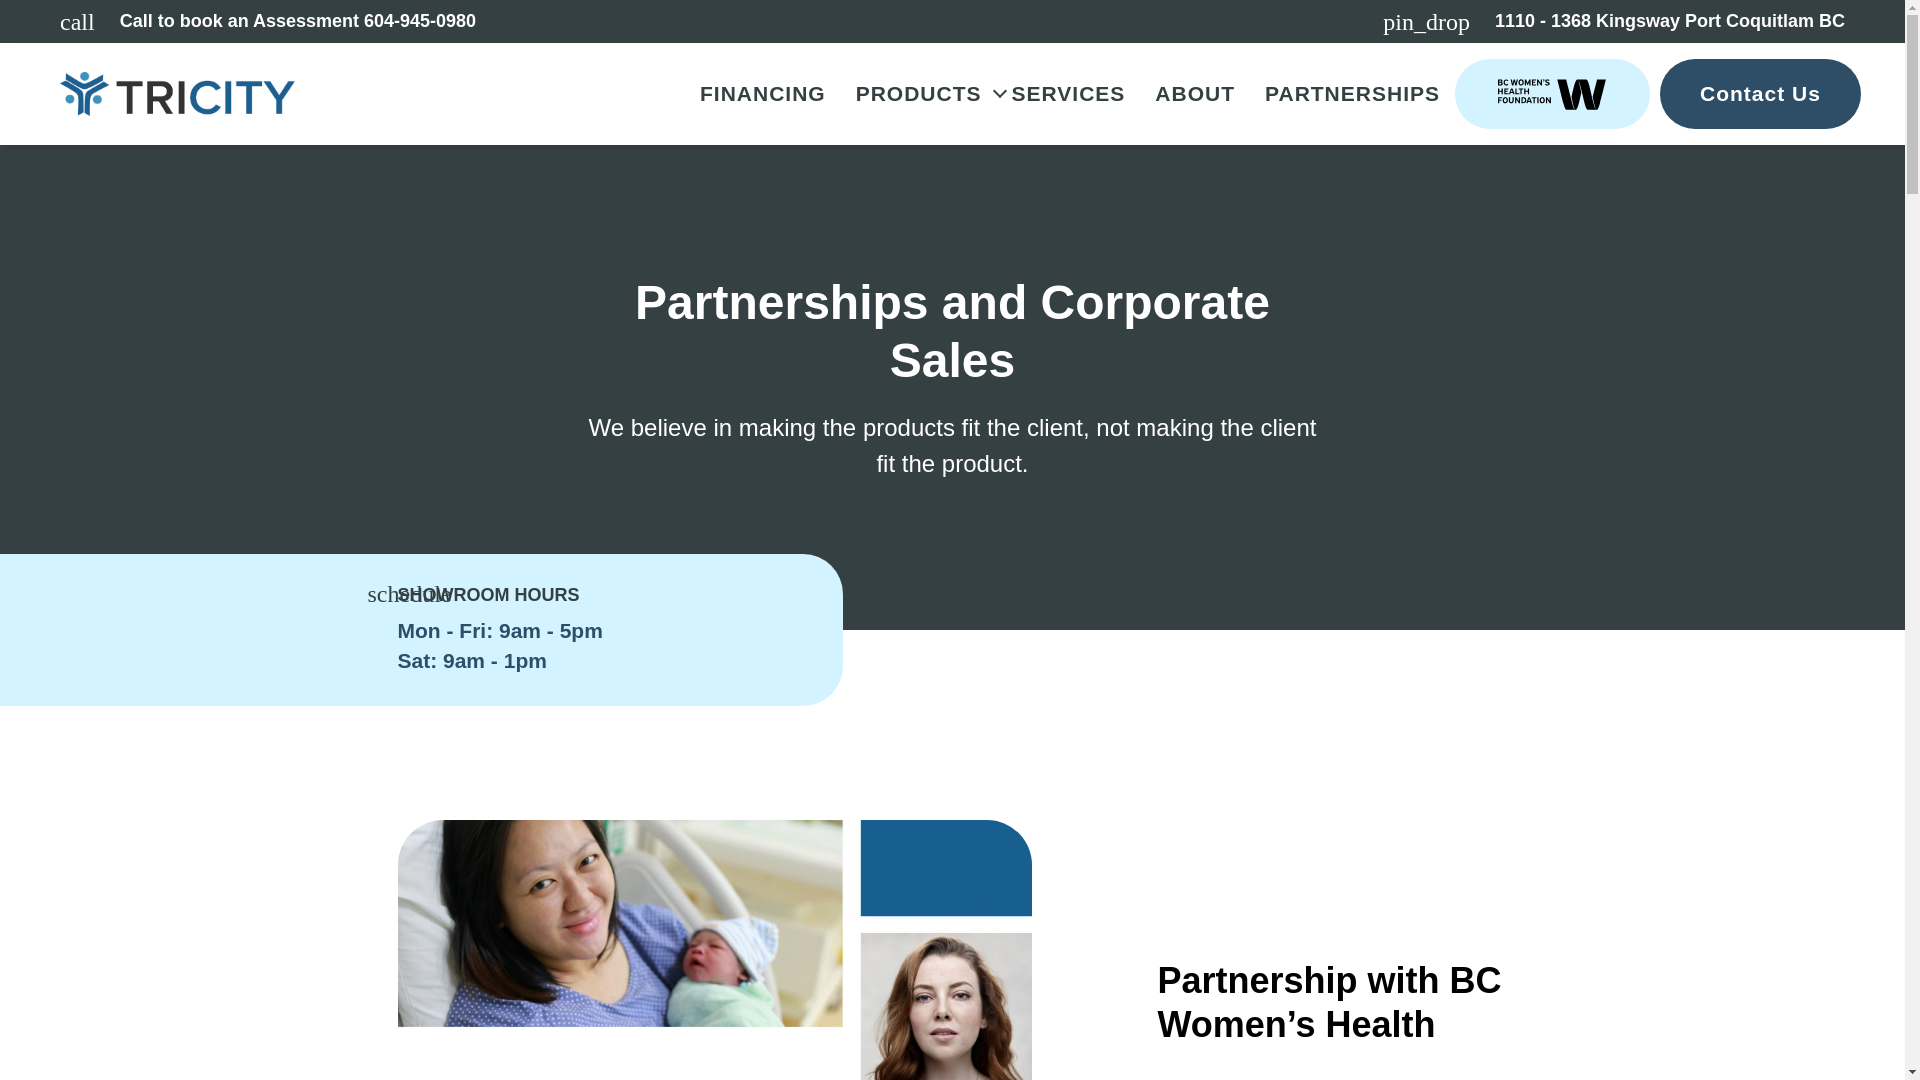 The width and height of the screenshot is (1920, 1080). I want to click on Contact Us, so click(177, 94).